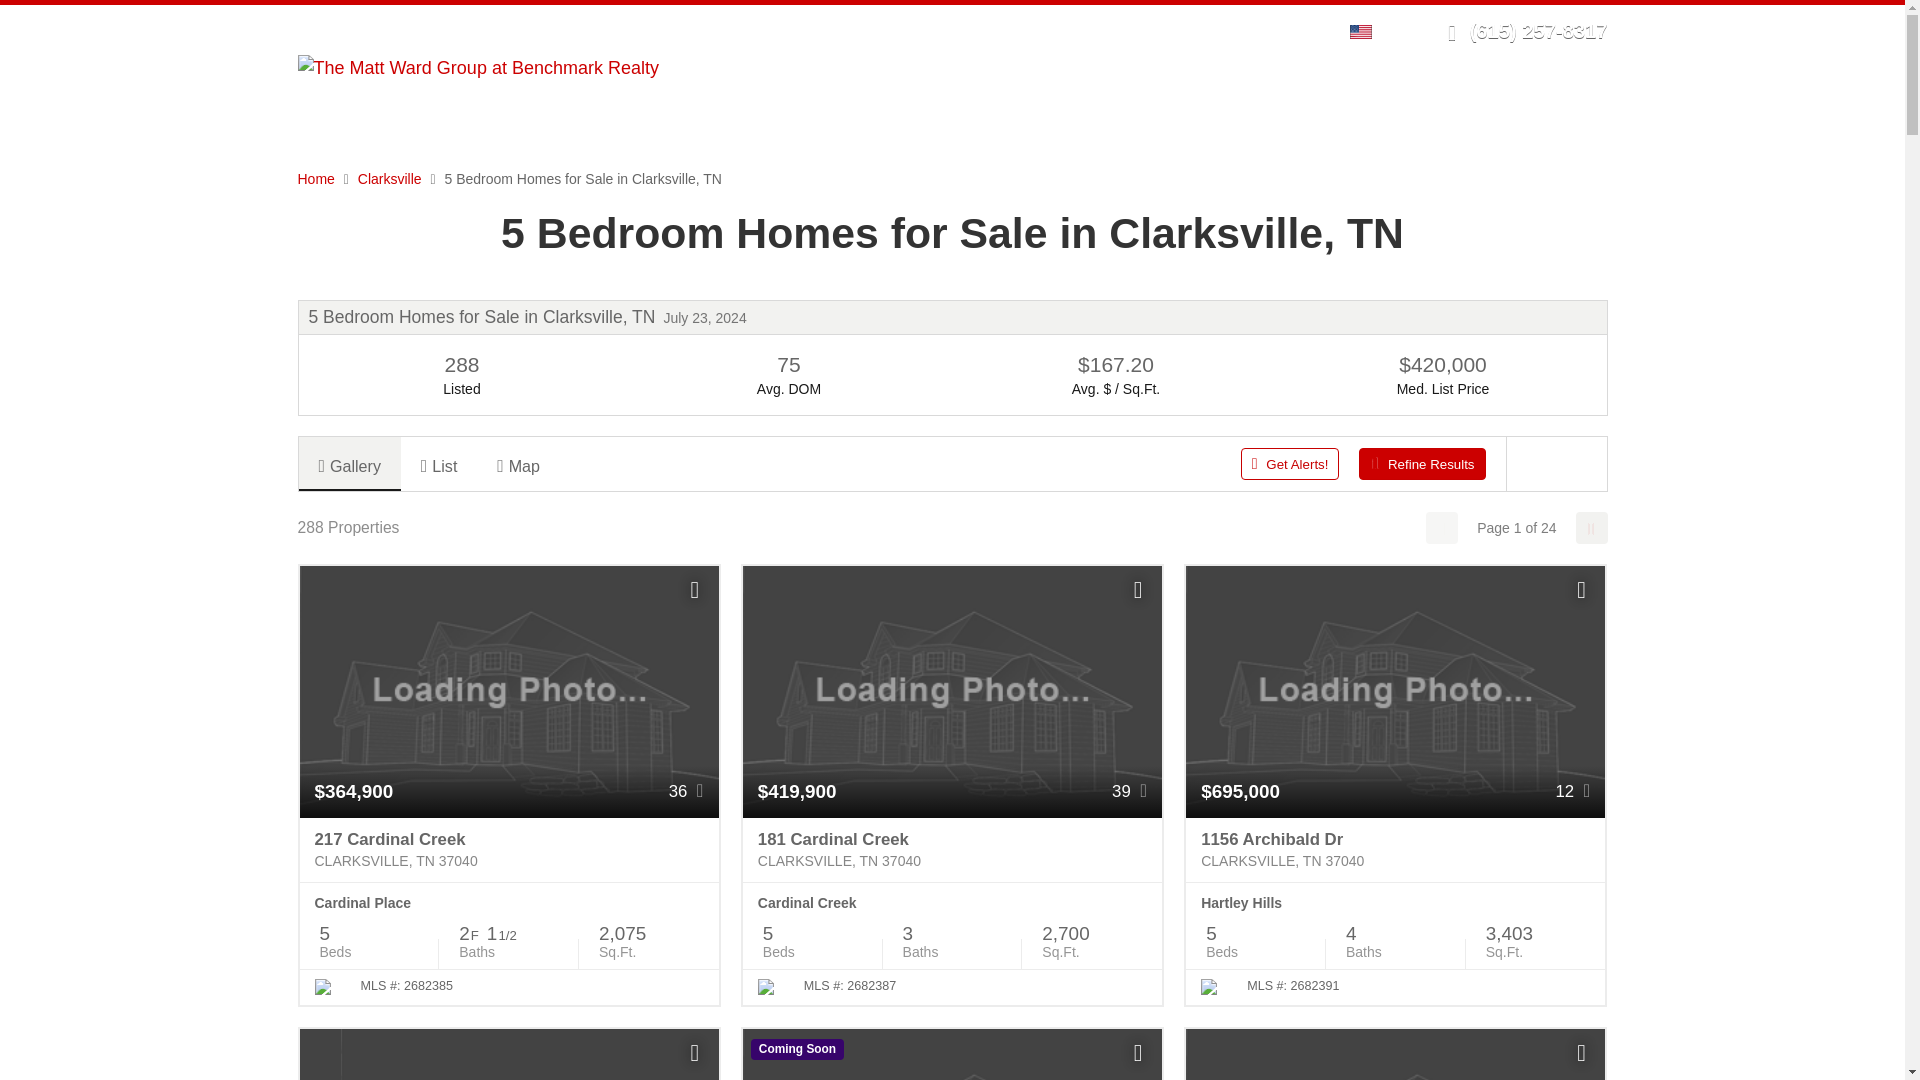 Image resolution: width=1920 pixels, height=1080 pixels. What do you see at coordinates (1250, 30) in the screenshot?
I see `Register` at bounding box center [1250, 30].